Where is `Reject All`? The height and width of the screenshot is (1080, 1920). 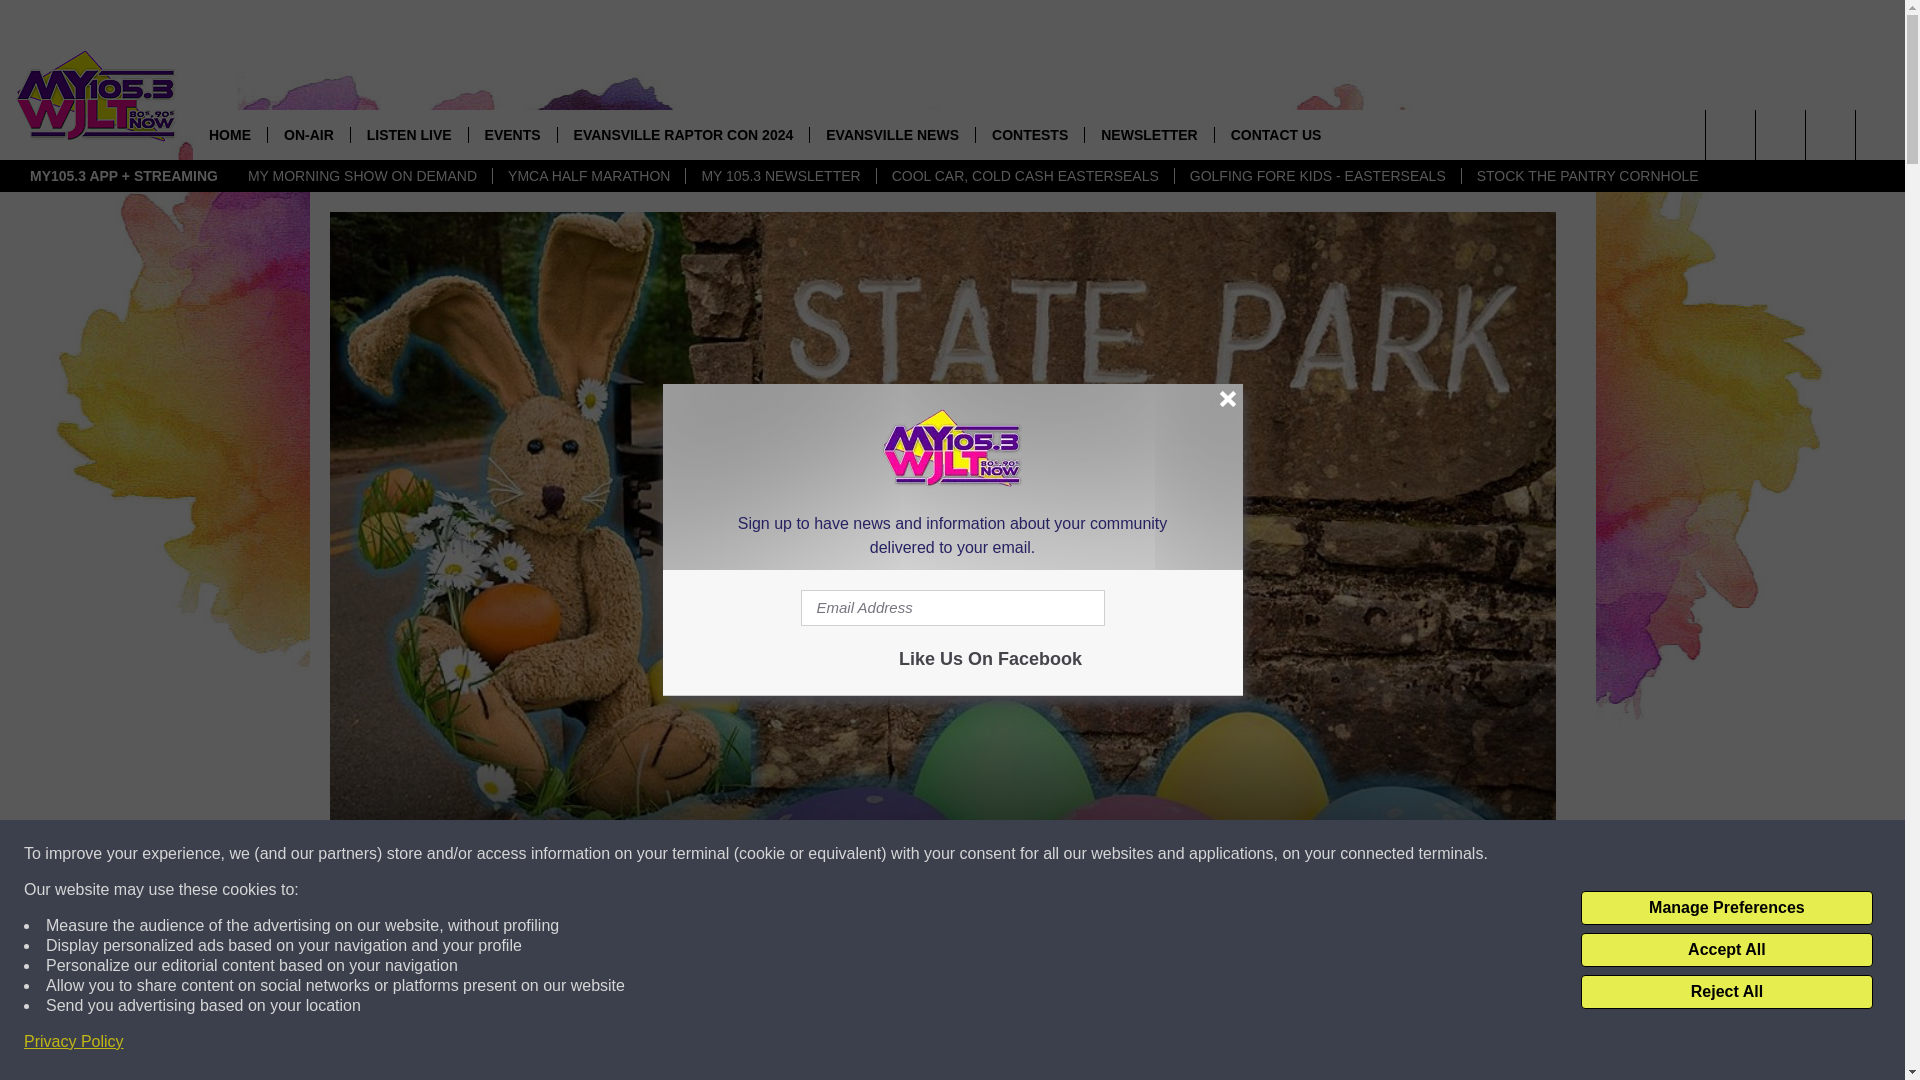 Reject All is located at coordinates (1726, 992).